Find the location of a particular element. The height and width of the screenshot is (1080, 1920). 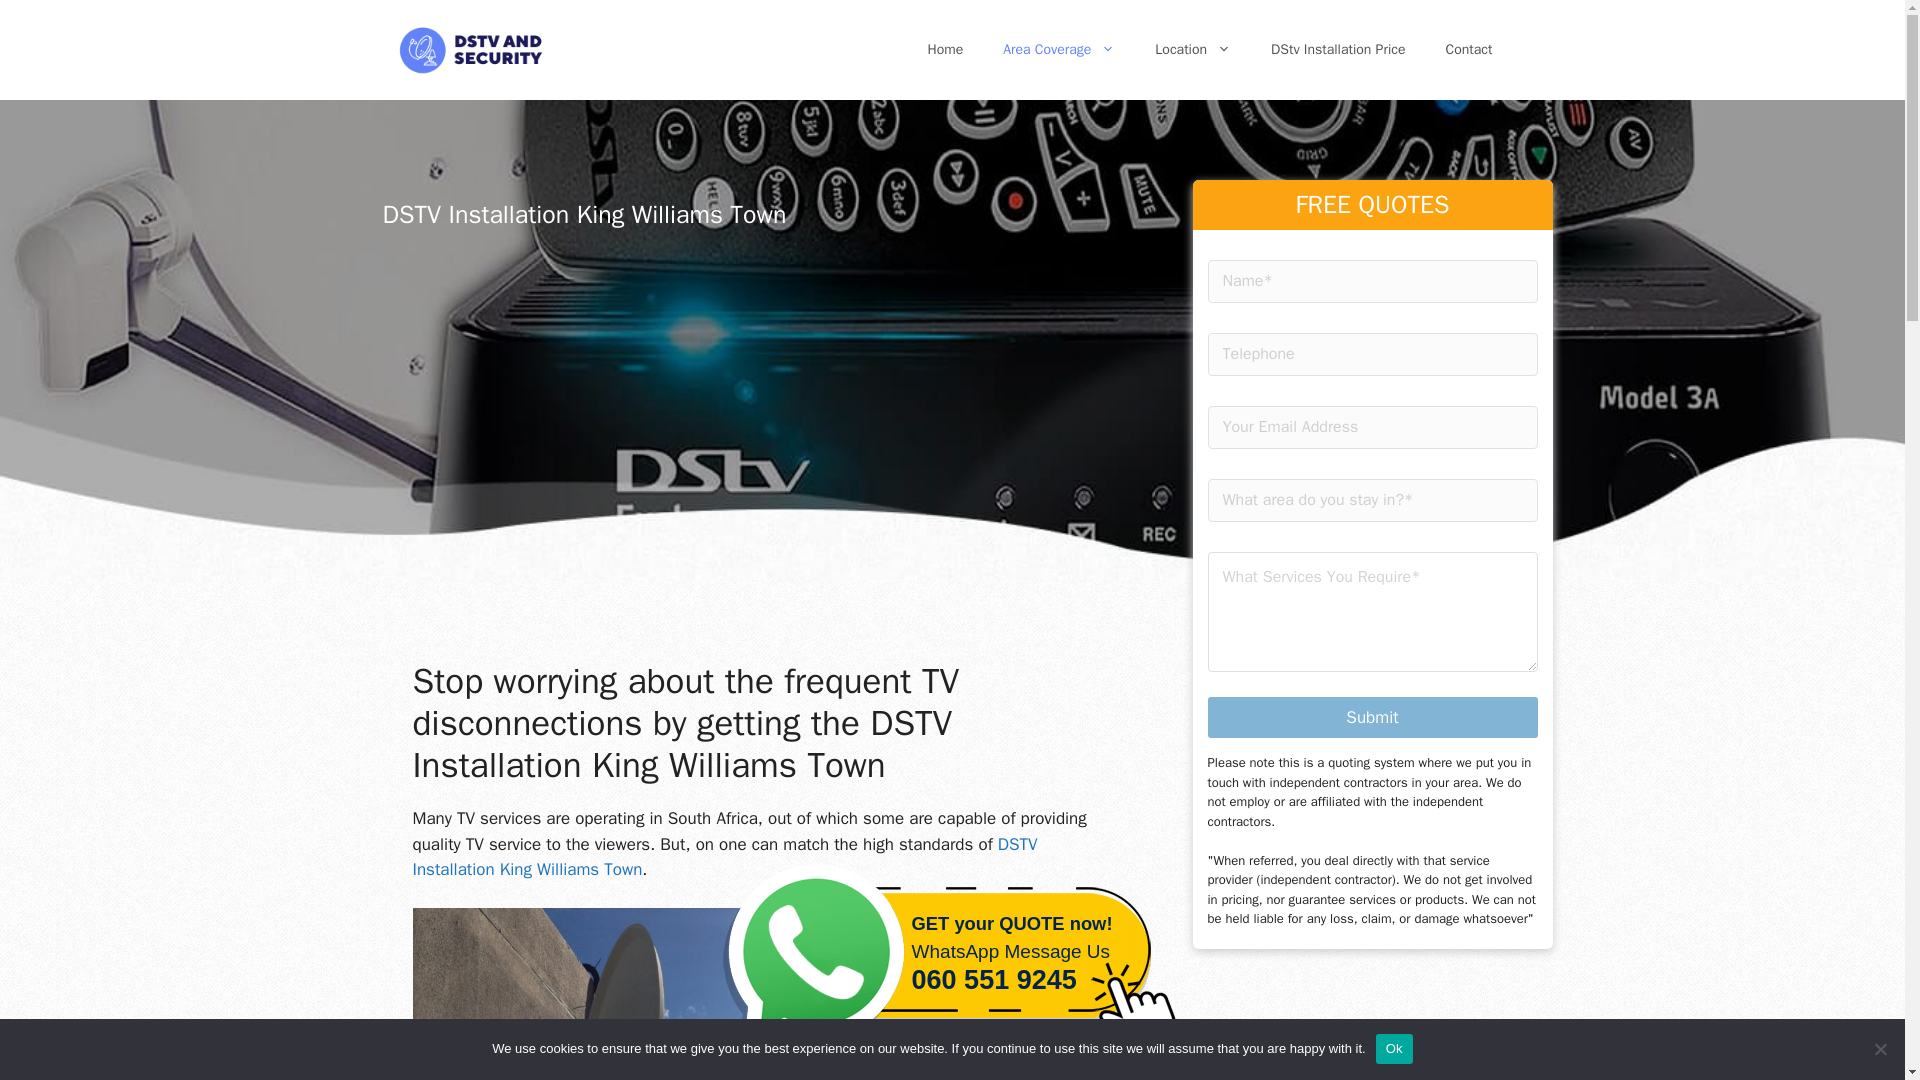

DStv Installation Price is located at coordinates (1338, 50).